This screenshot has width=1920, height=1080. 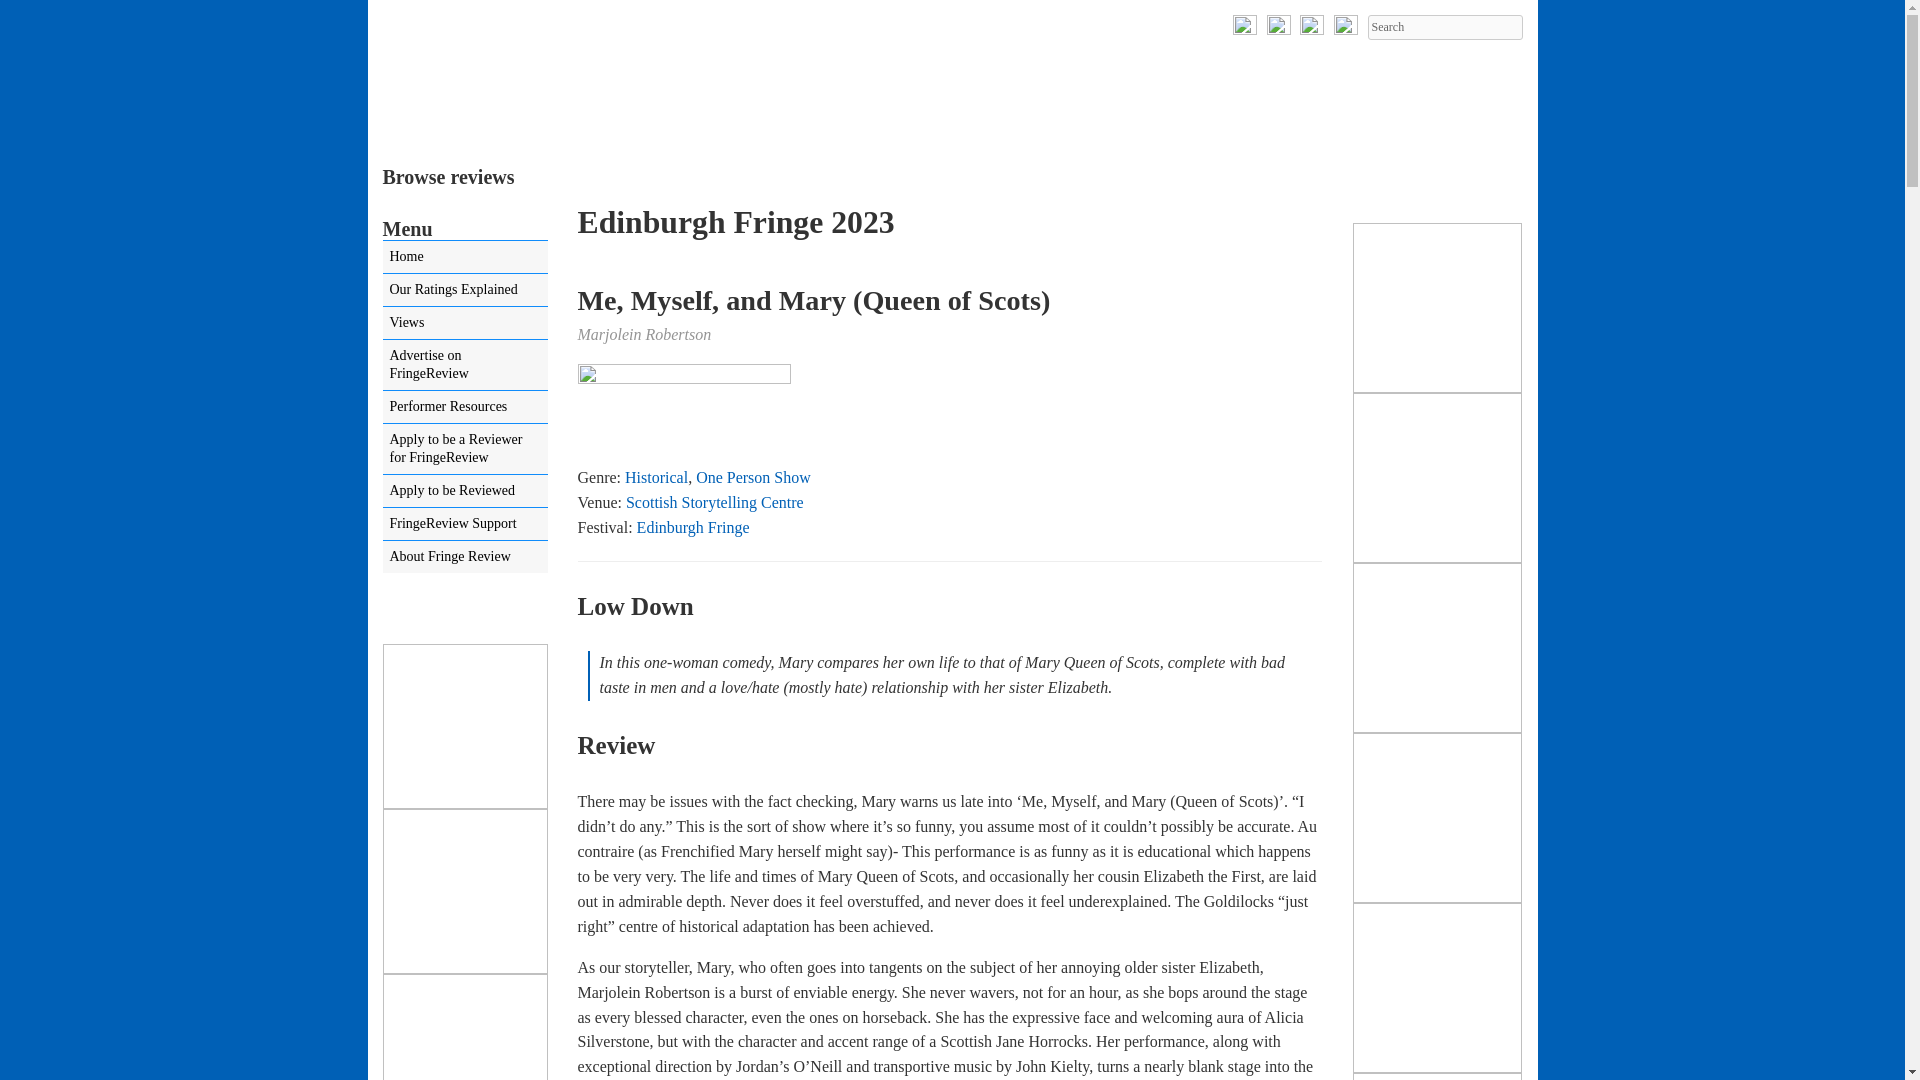 What do you see at coordinates (464, 449) in the screenshot?
I see `Apply to be a Reviewer for FringeReview` at bounding box center [464, 449].